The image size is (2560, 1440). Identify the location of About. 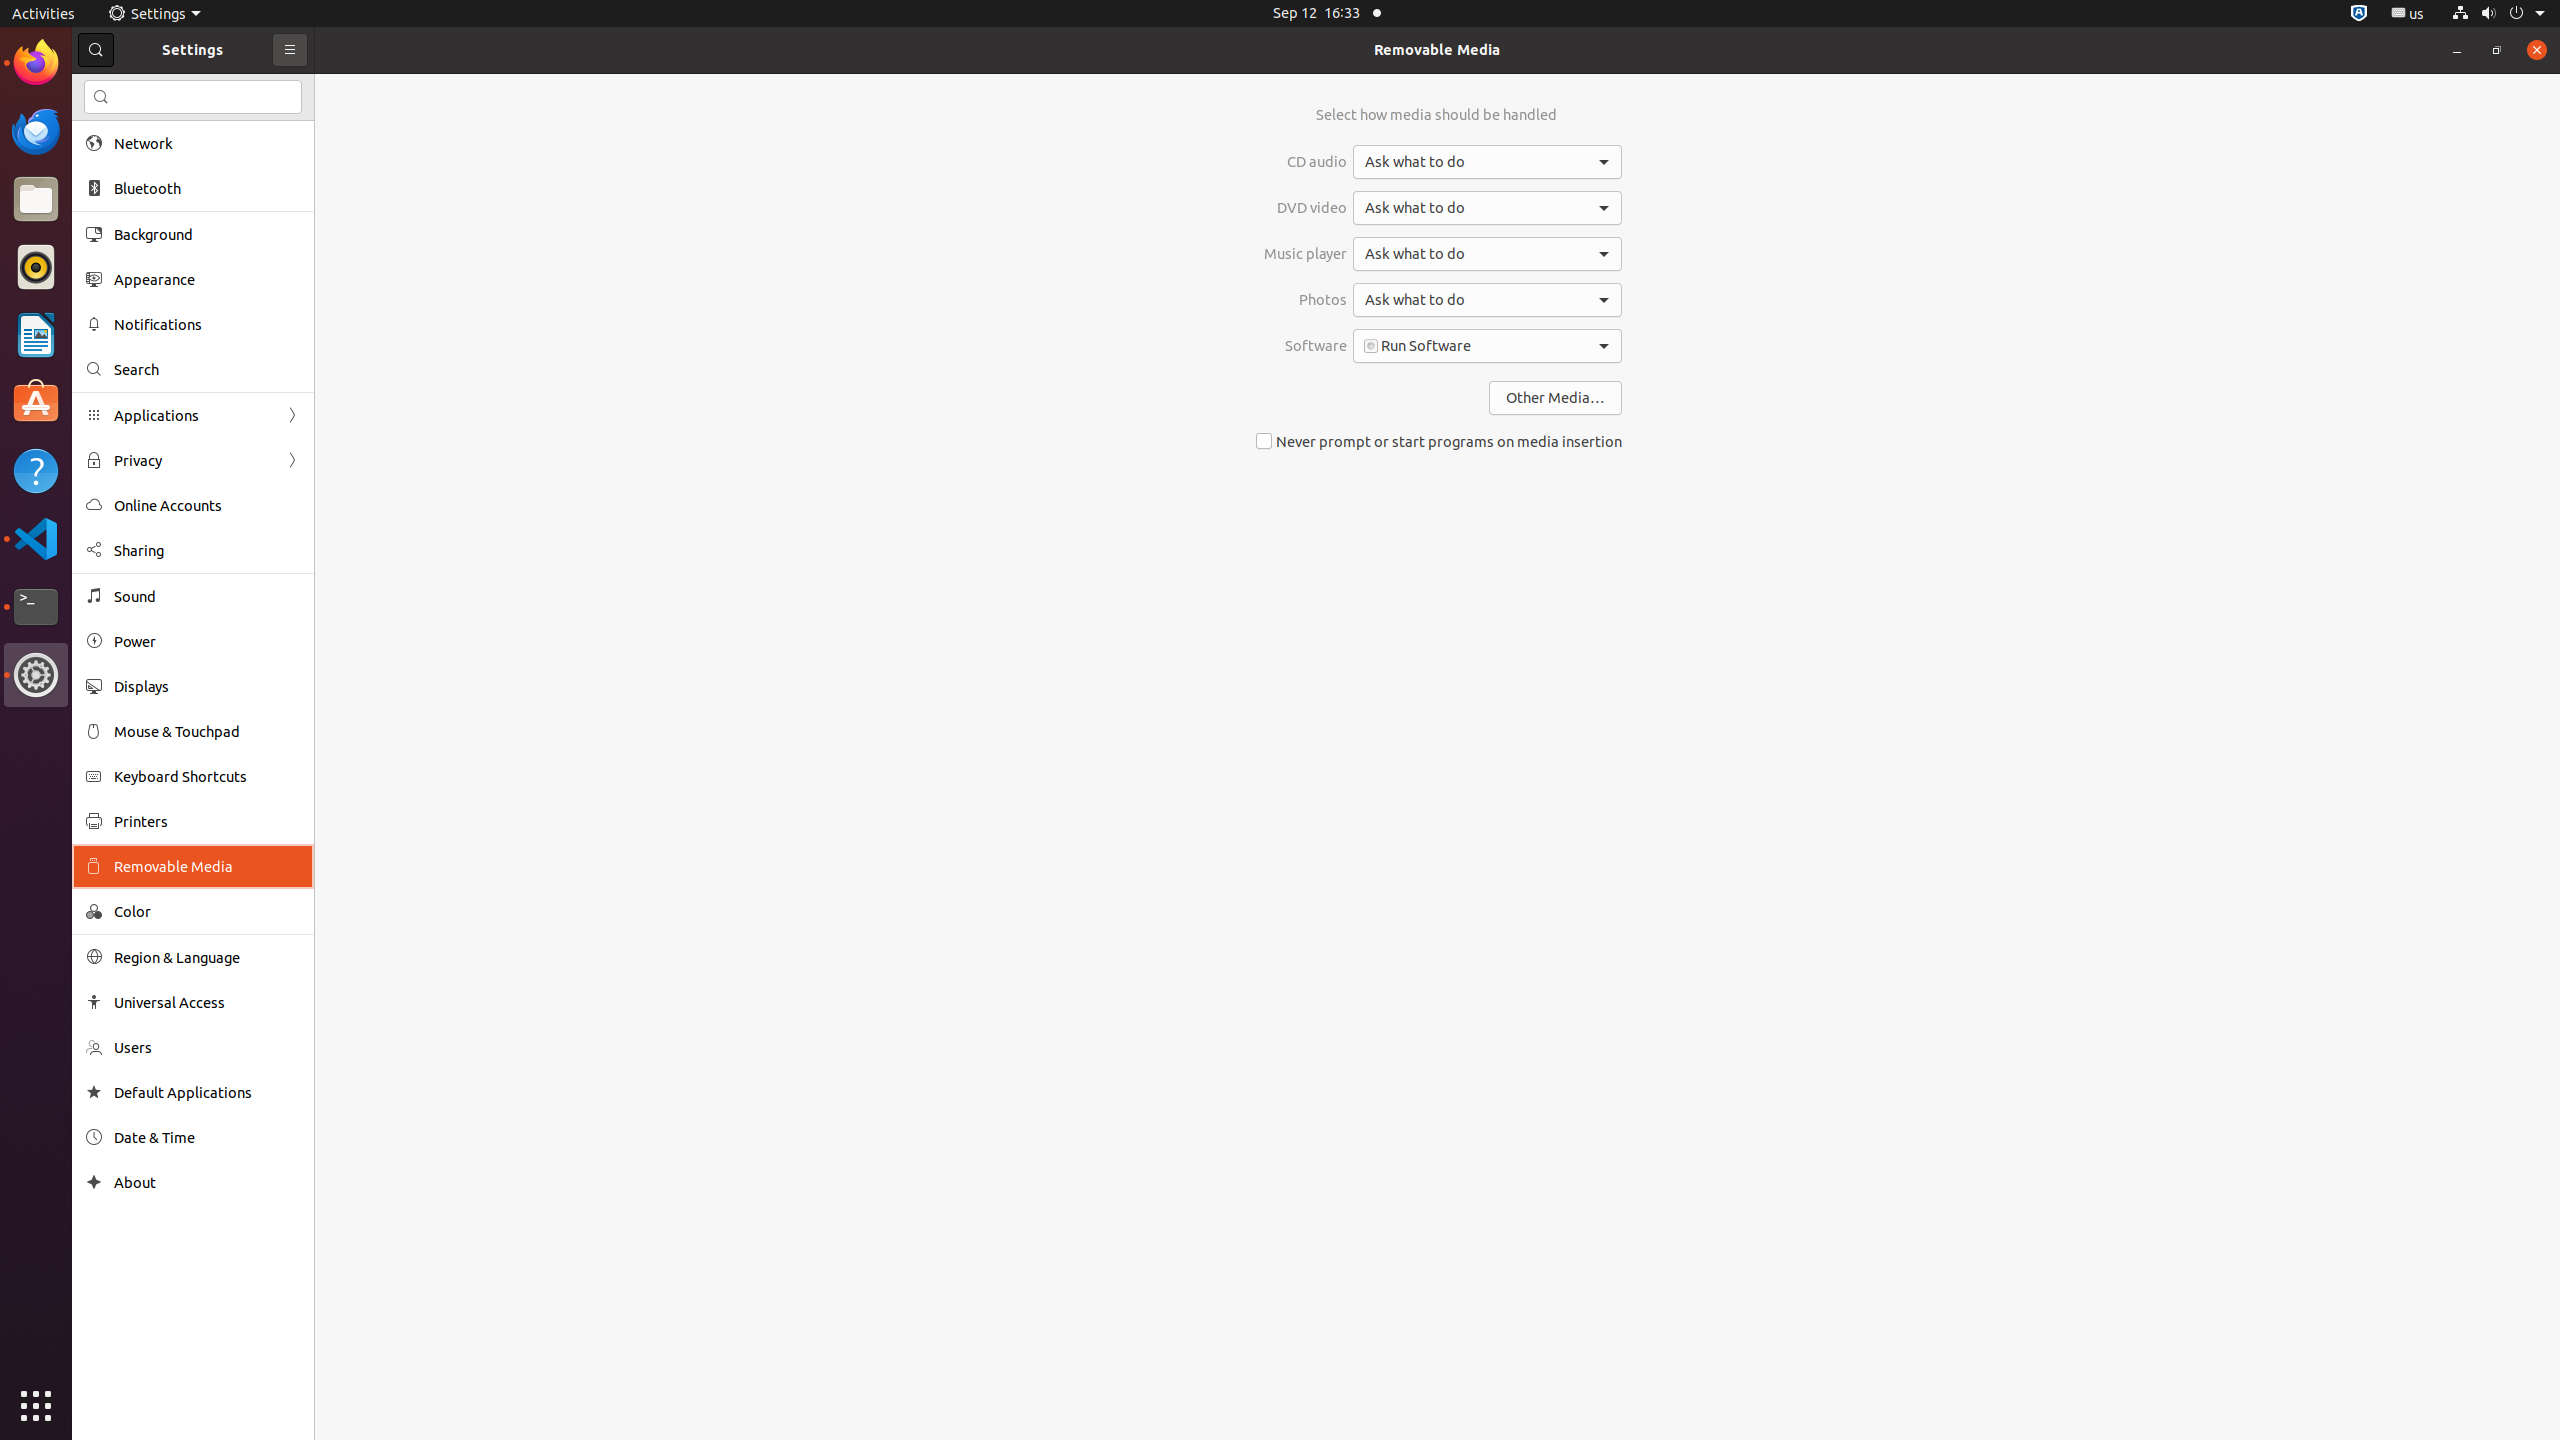
(207, 1182).